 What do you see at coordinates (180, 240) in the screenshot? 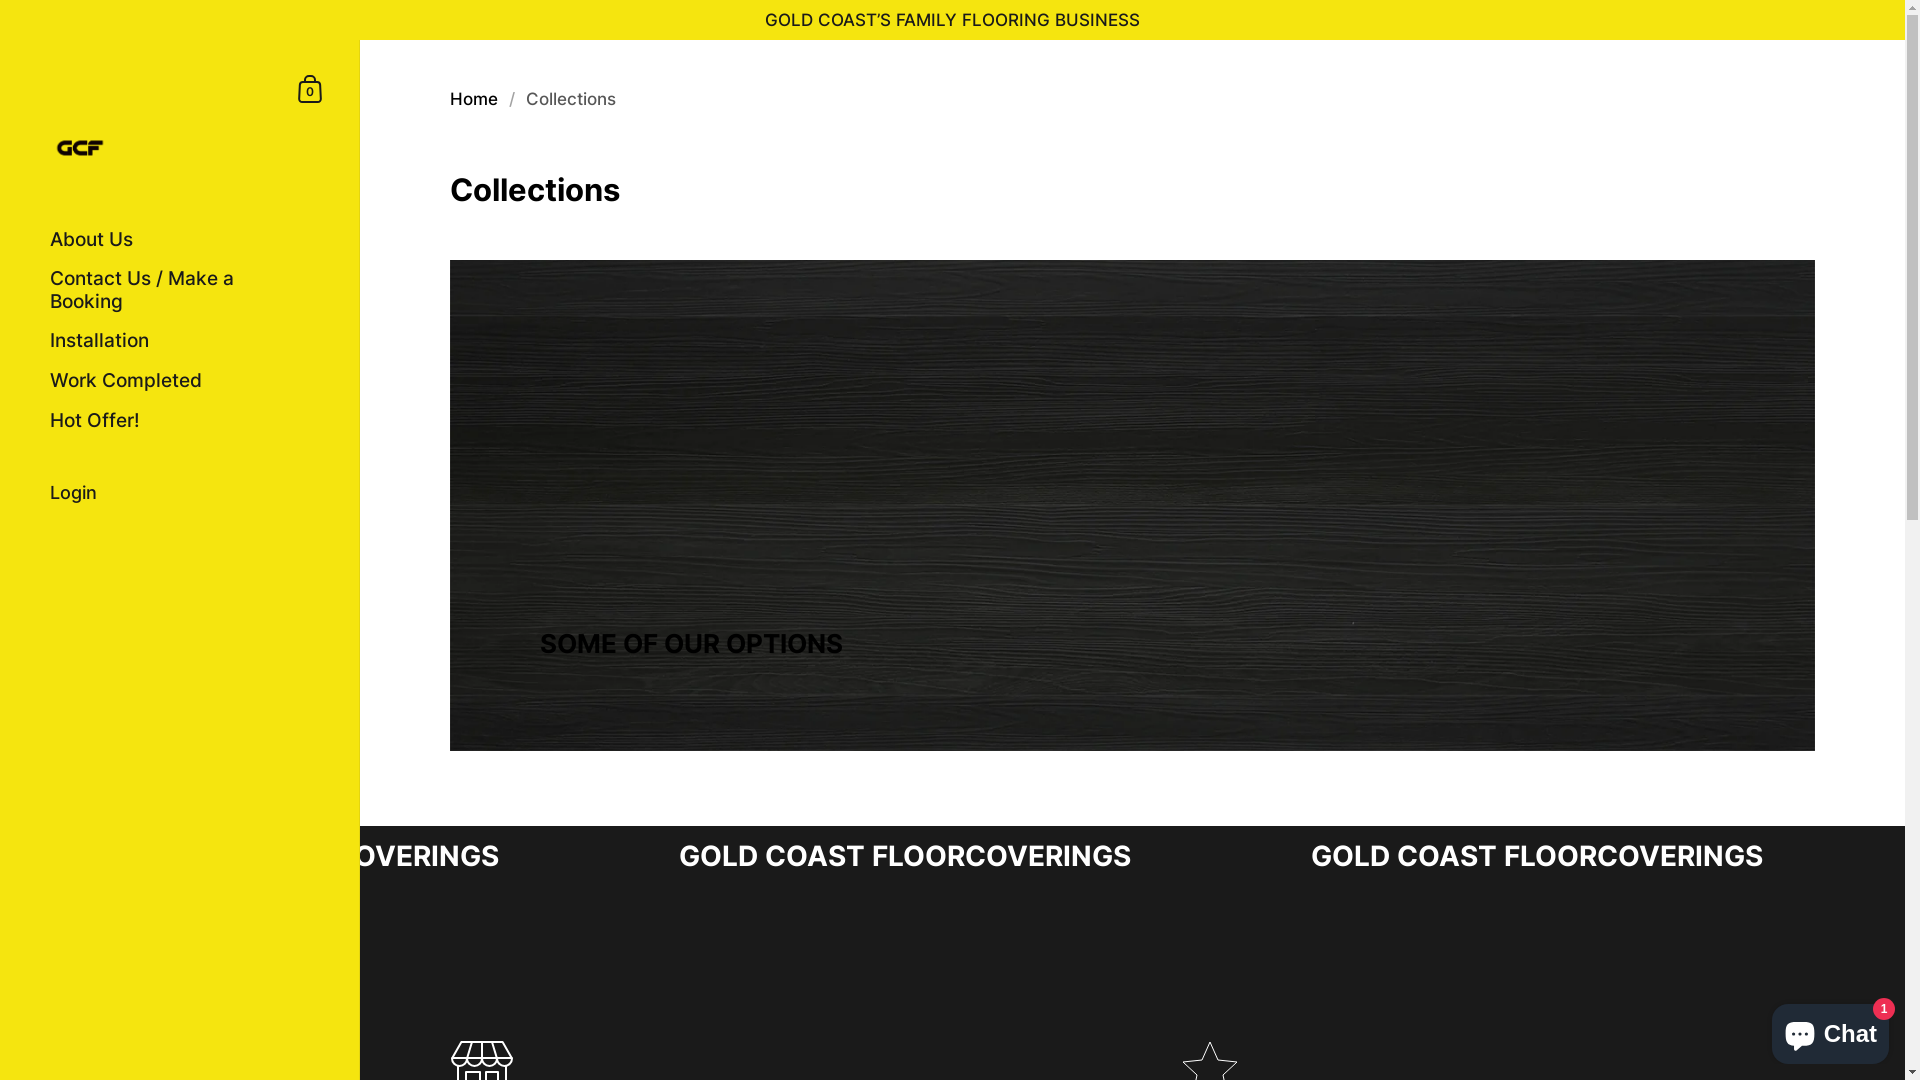
I see `About Us` at bounding box center [180, 240].